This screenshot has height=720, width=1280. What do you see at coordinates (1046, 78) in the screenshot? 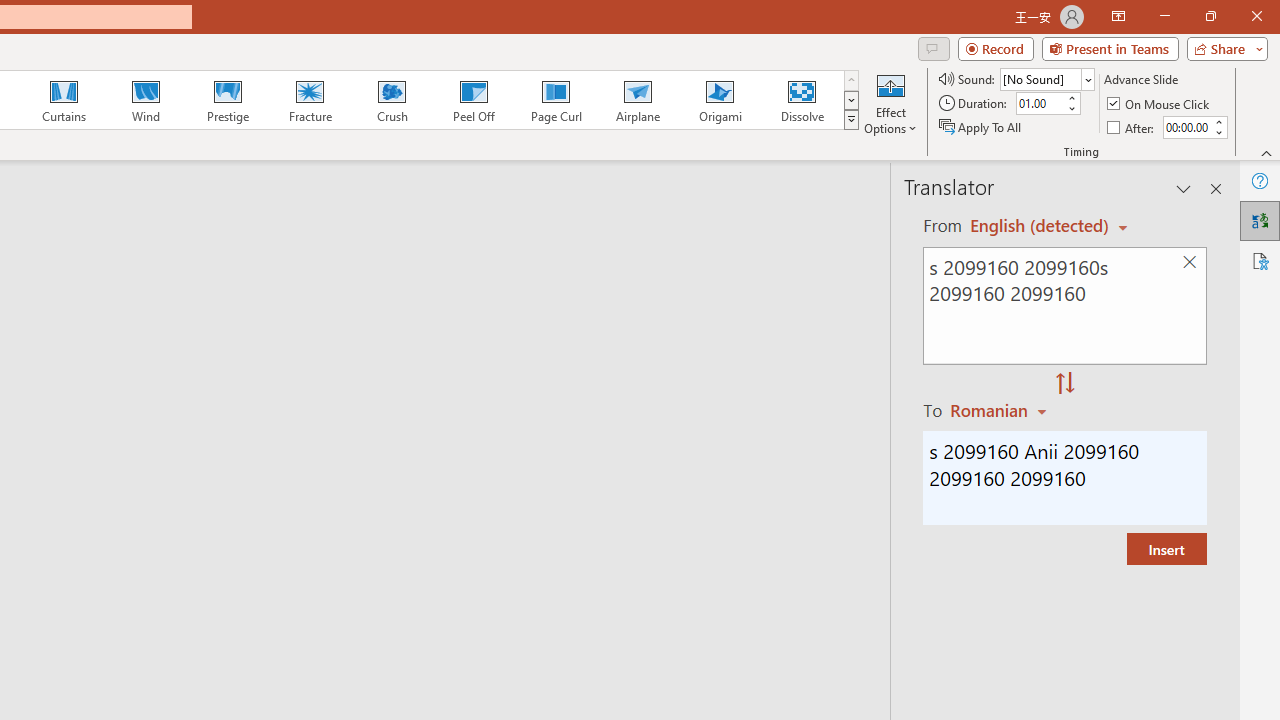
I see `Sound` at bounding box center [1046, 78].